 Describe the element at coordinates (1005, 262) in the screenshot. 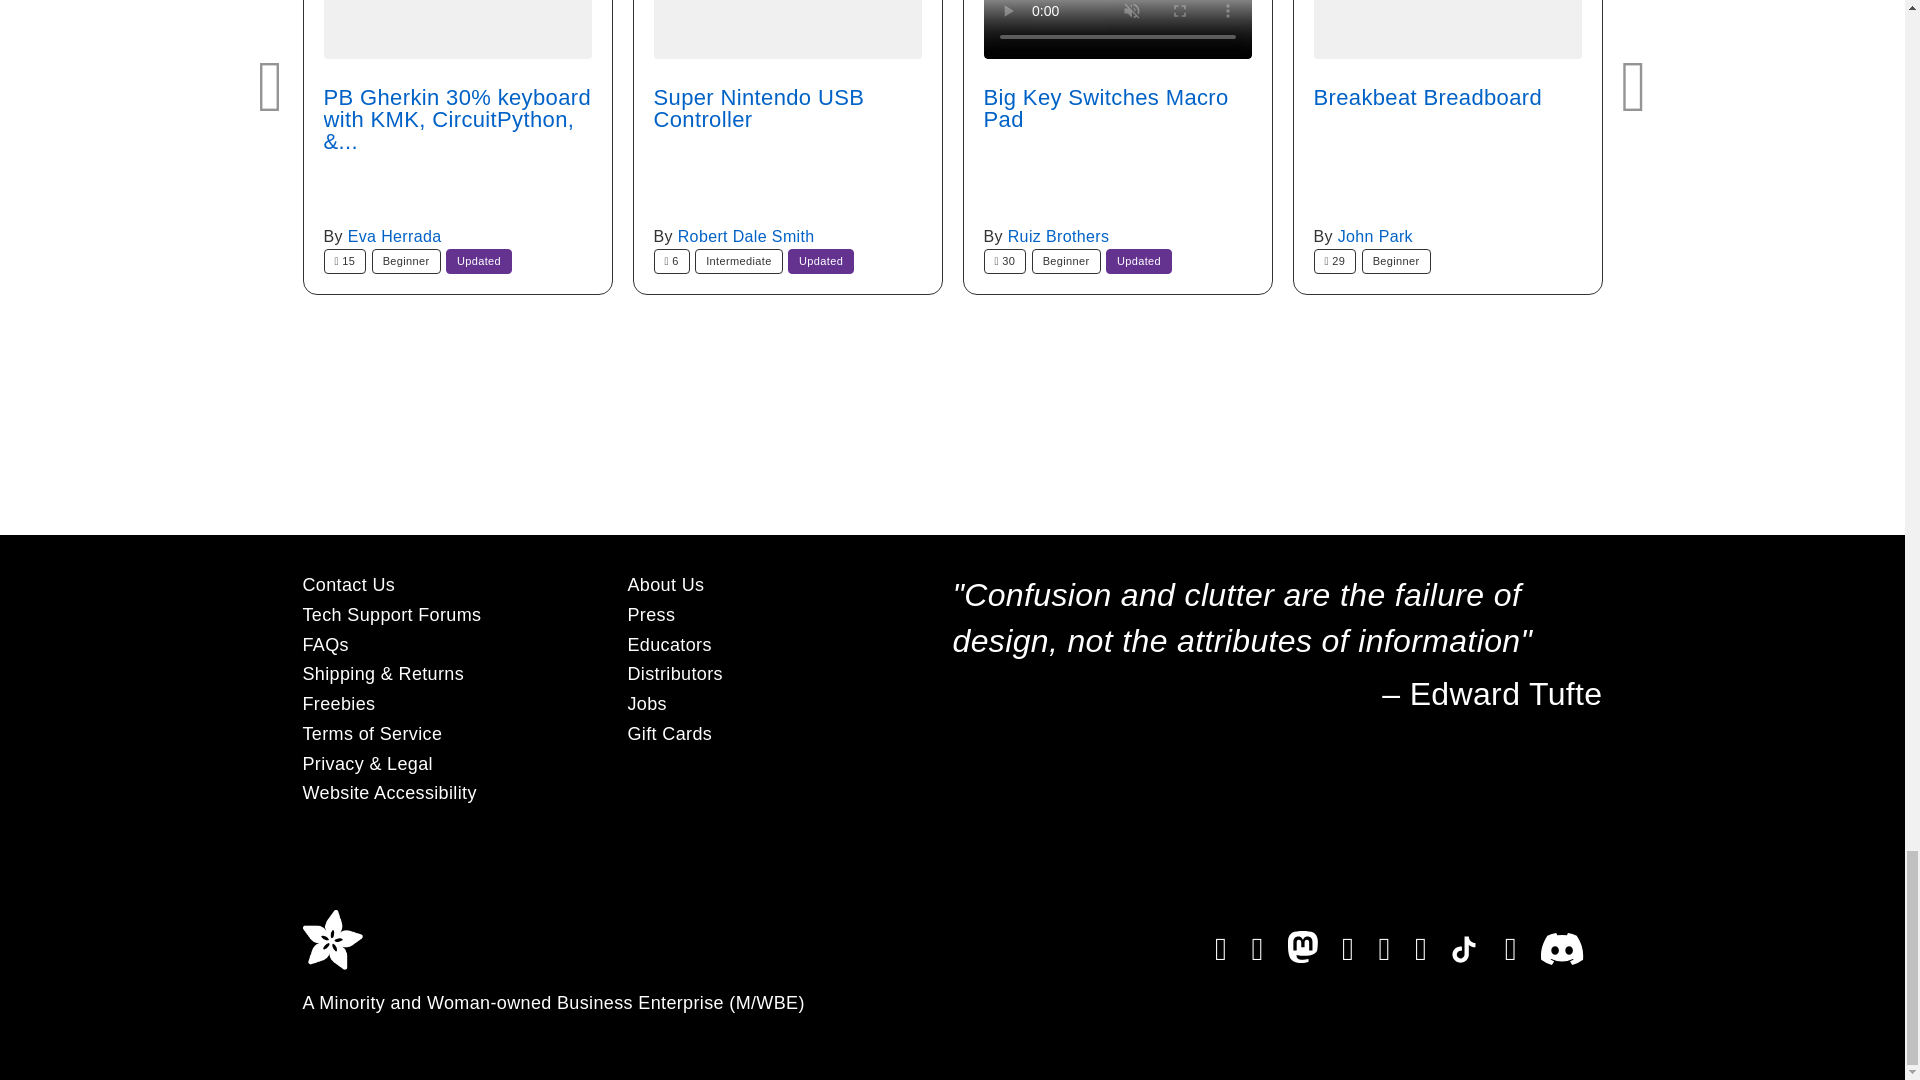

I see `Saves` at that location.